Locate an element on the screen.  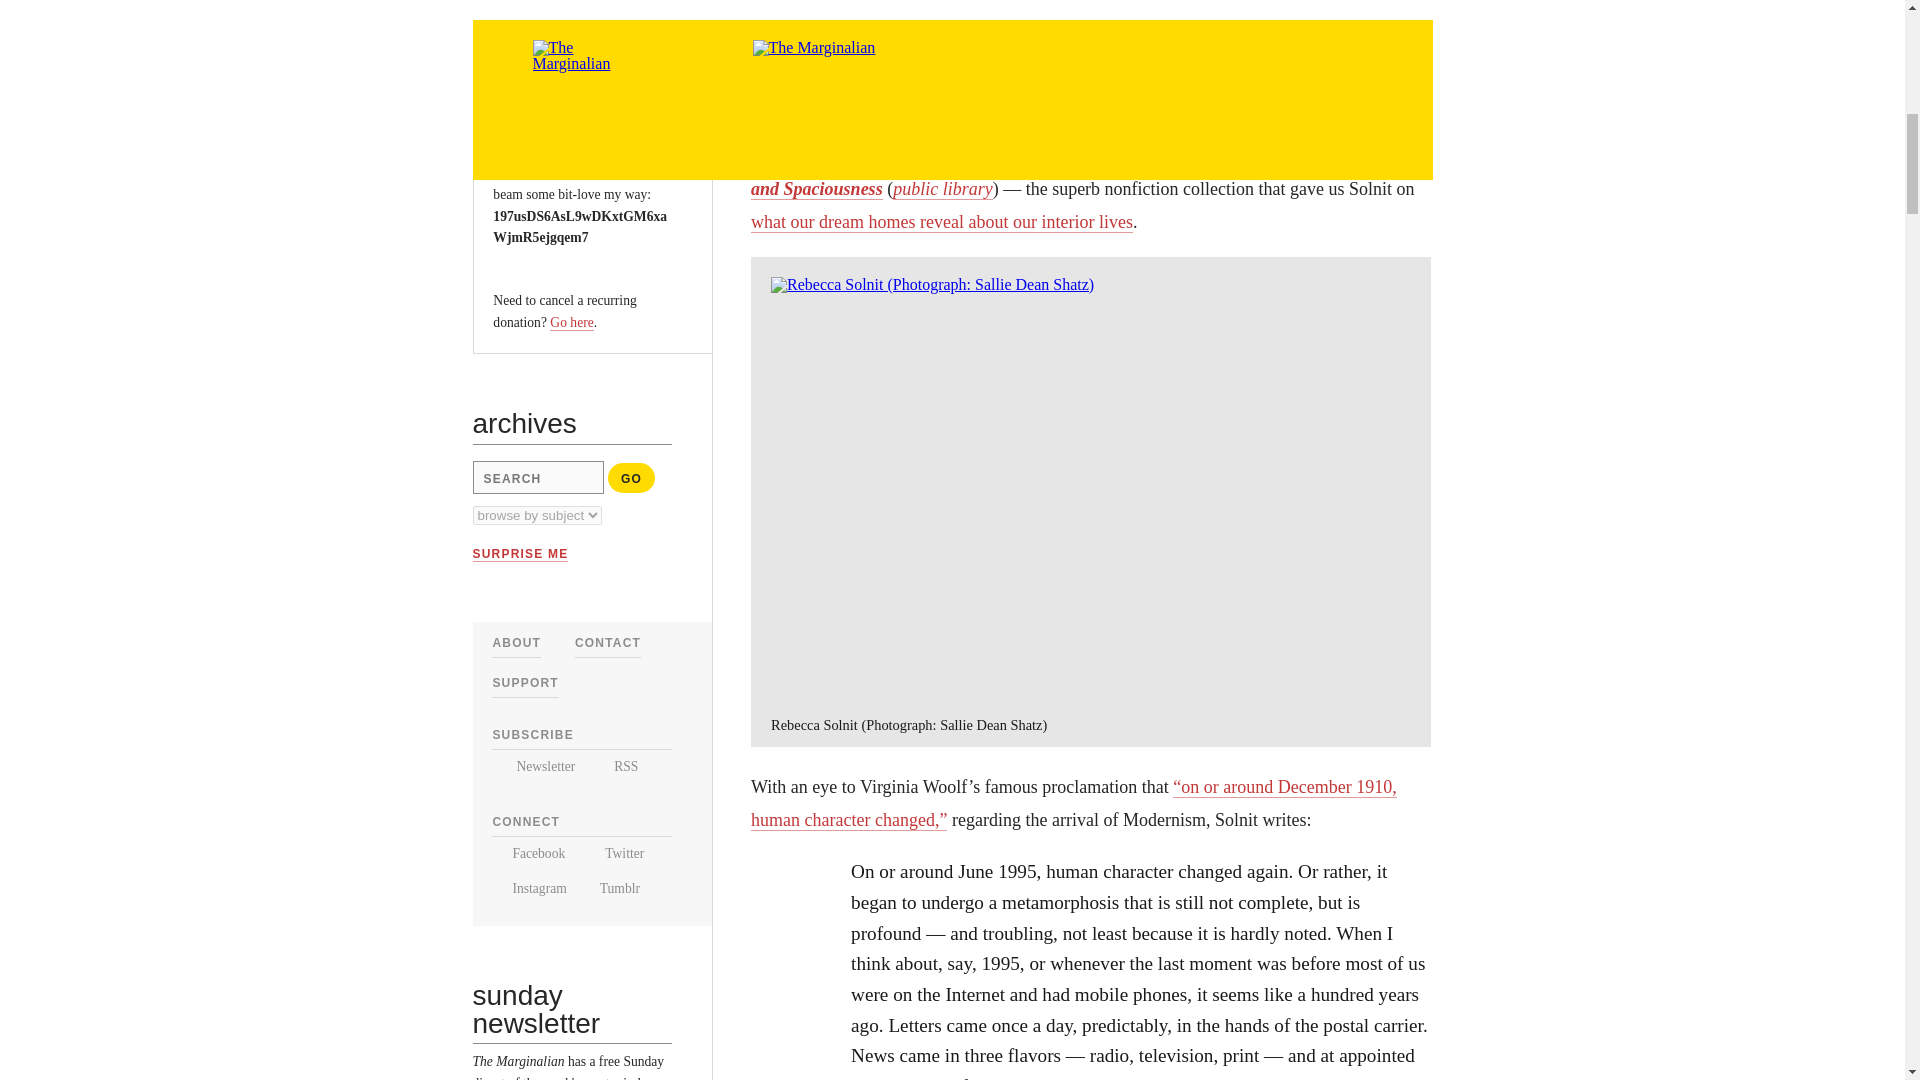
SURPRISE ME is located at coordinates (520, 554).